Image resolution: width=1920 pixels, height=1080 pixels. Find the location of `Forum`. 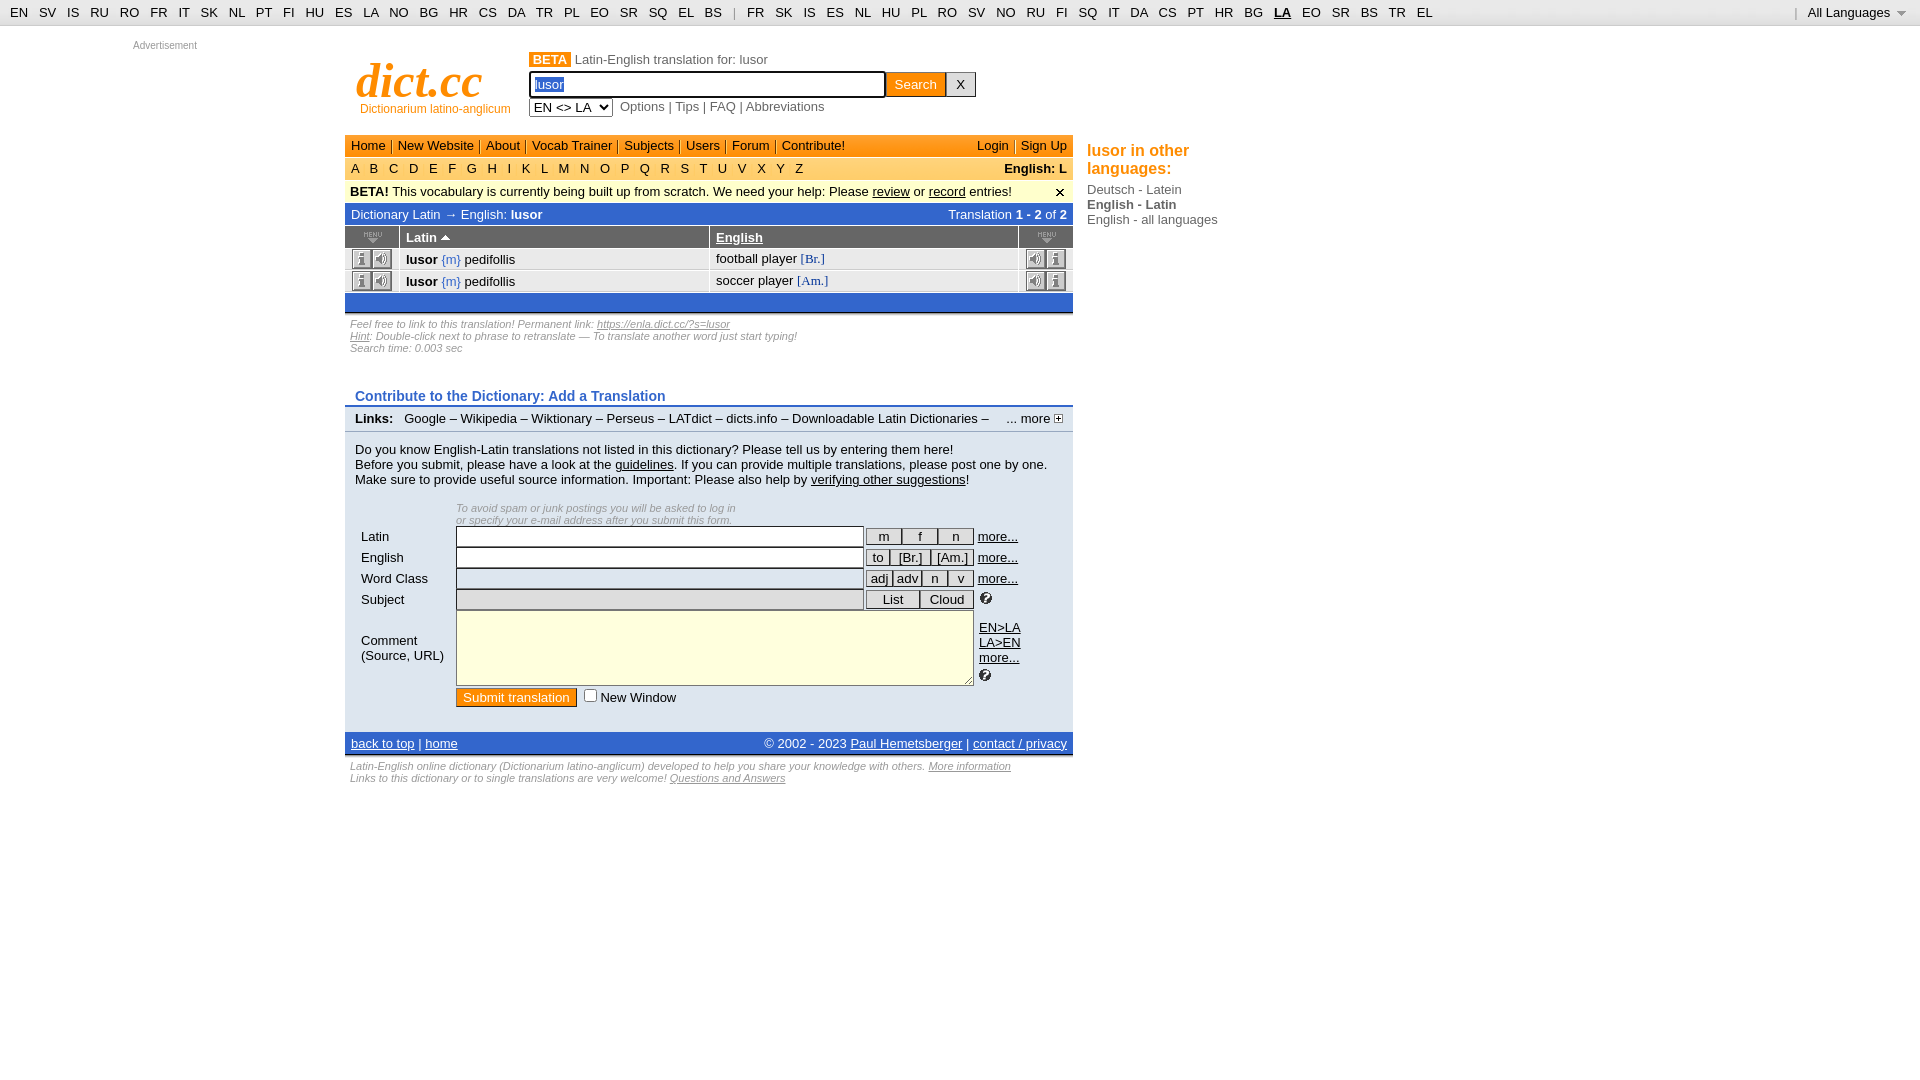

Forum is located at coordinates (751, 146).